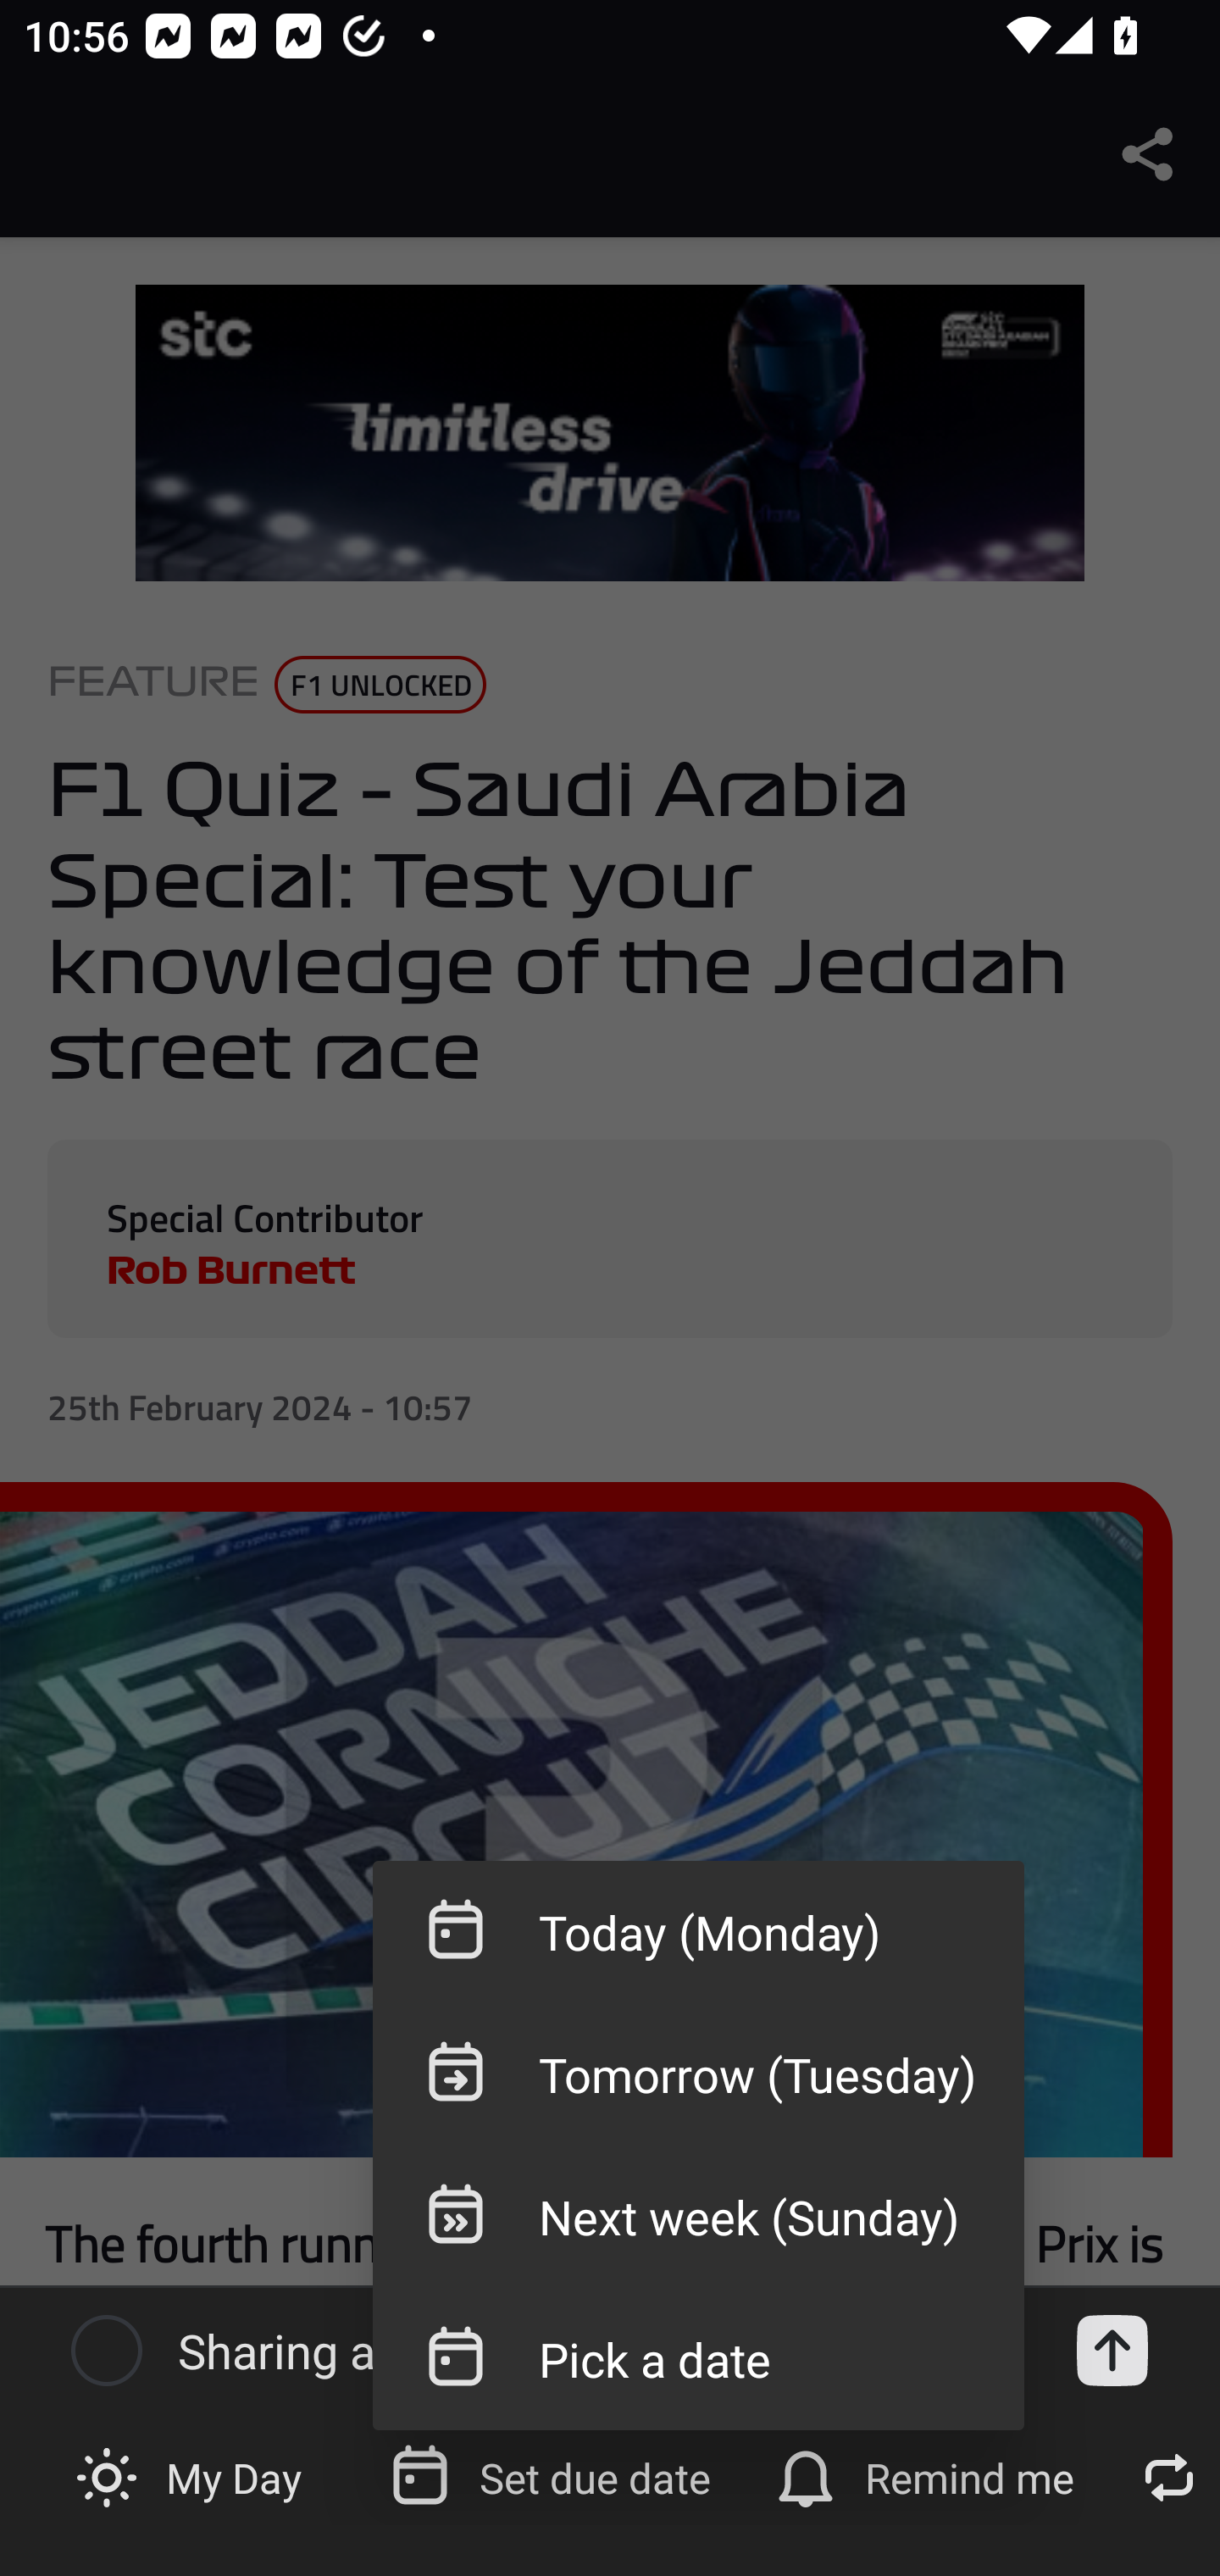 The height and width of the screenshot is (2576, 1220). What do you see at coordinates (698, 2074) in the screenshot?
I see `Tomorrow (Tuesday)2 in 4 Tomorrow (Tuesday)` at bounding box center [698, 2074].